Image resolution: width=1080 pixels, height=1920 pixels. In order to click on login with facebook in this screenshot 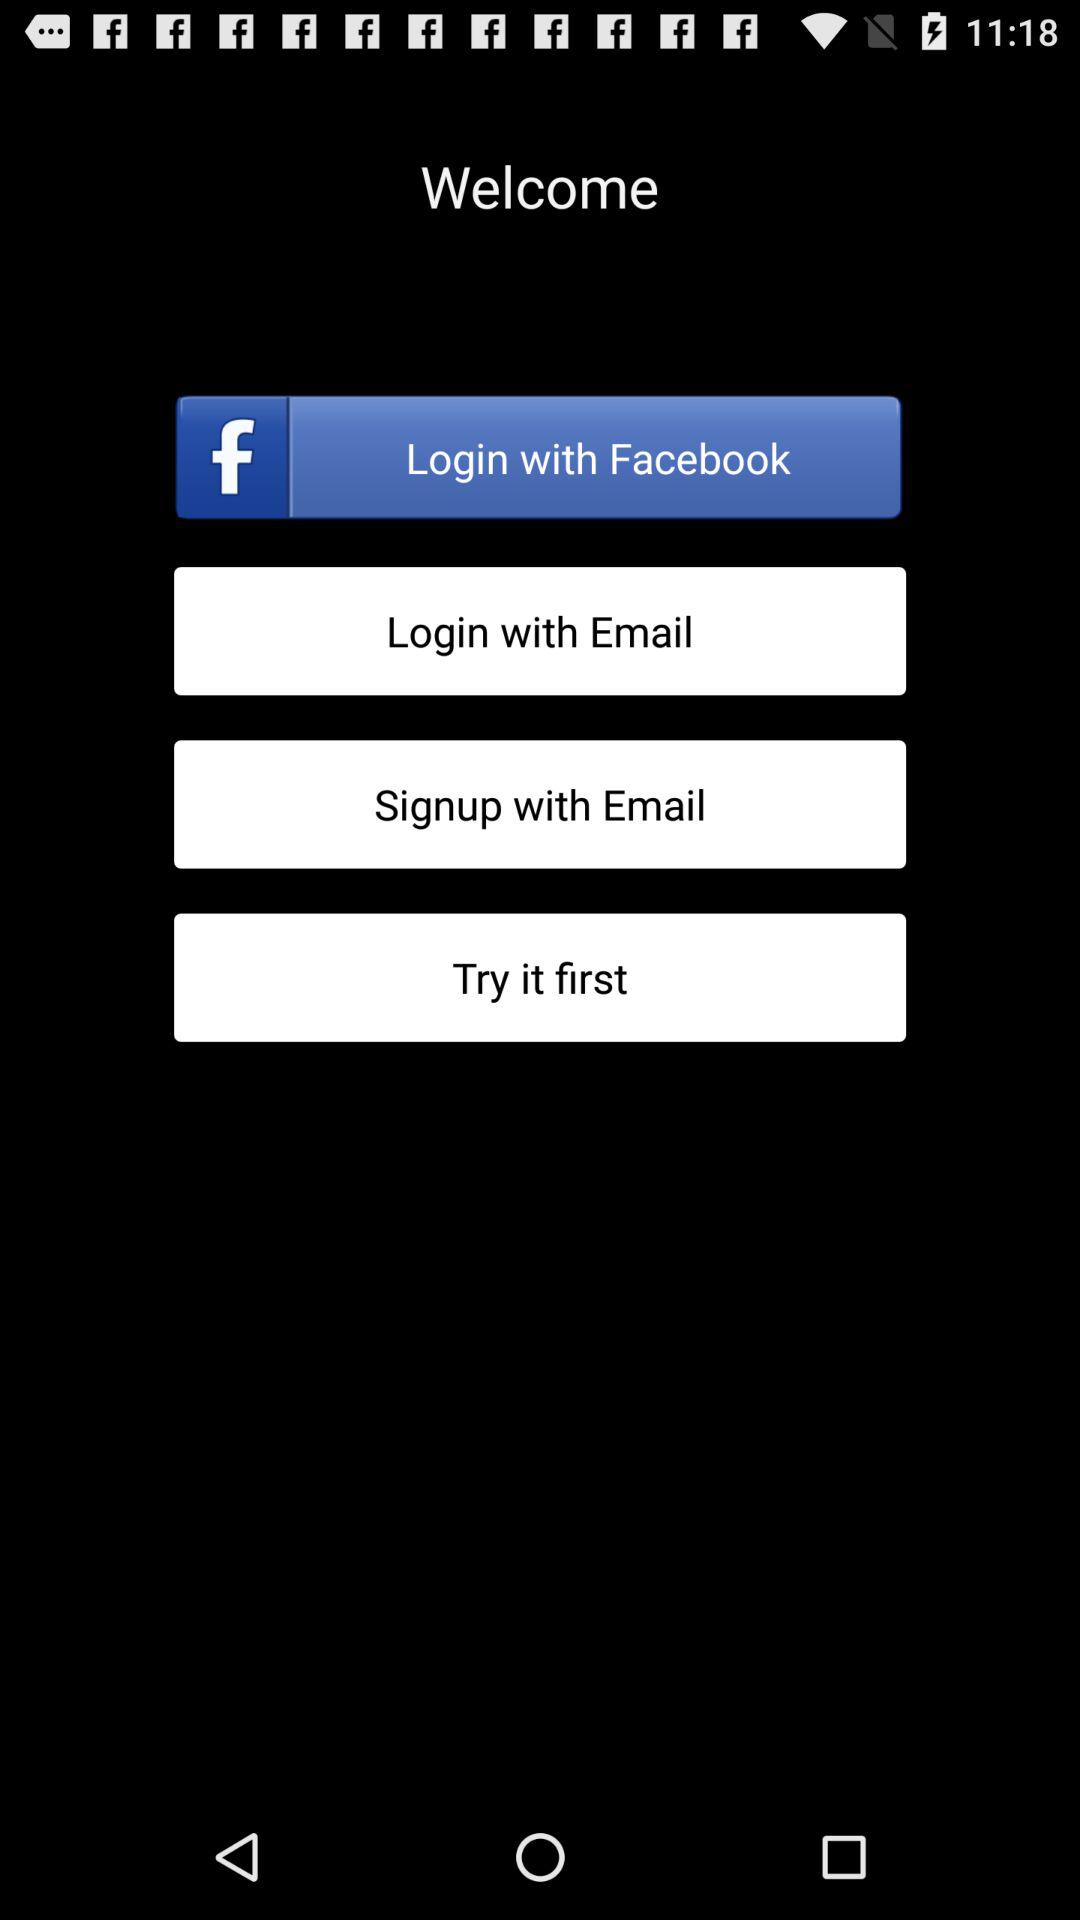, I will do `click(540, 458)`.